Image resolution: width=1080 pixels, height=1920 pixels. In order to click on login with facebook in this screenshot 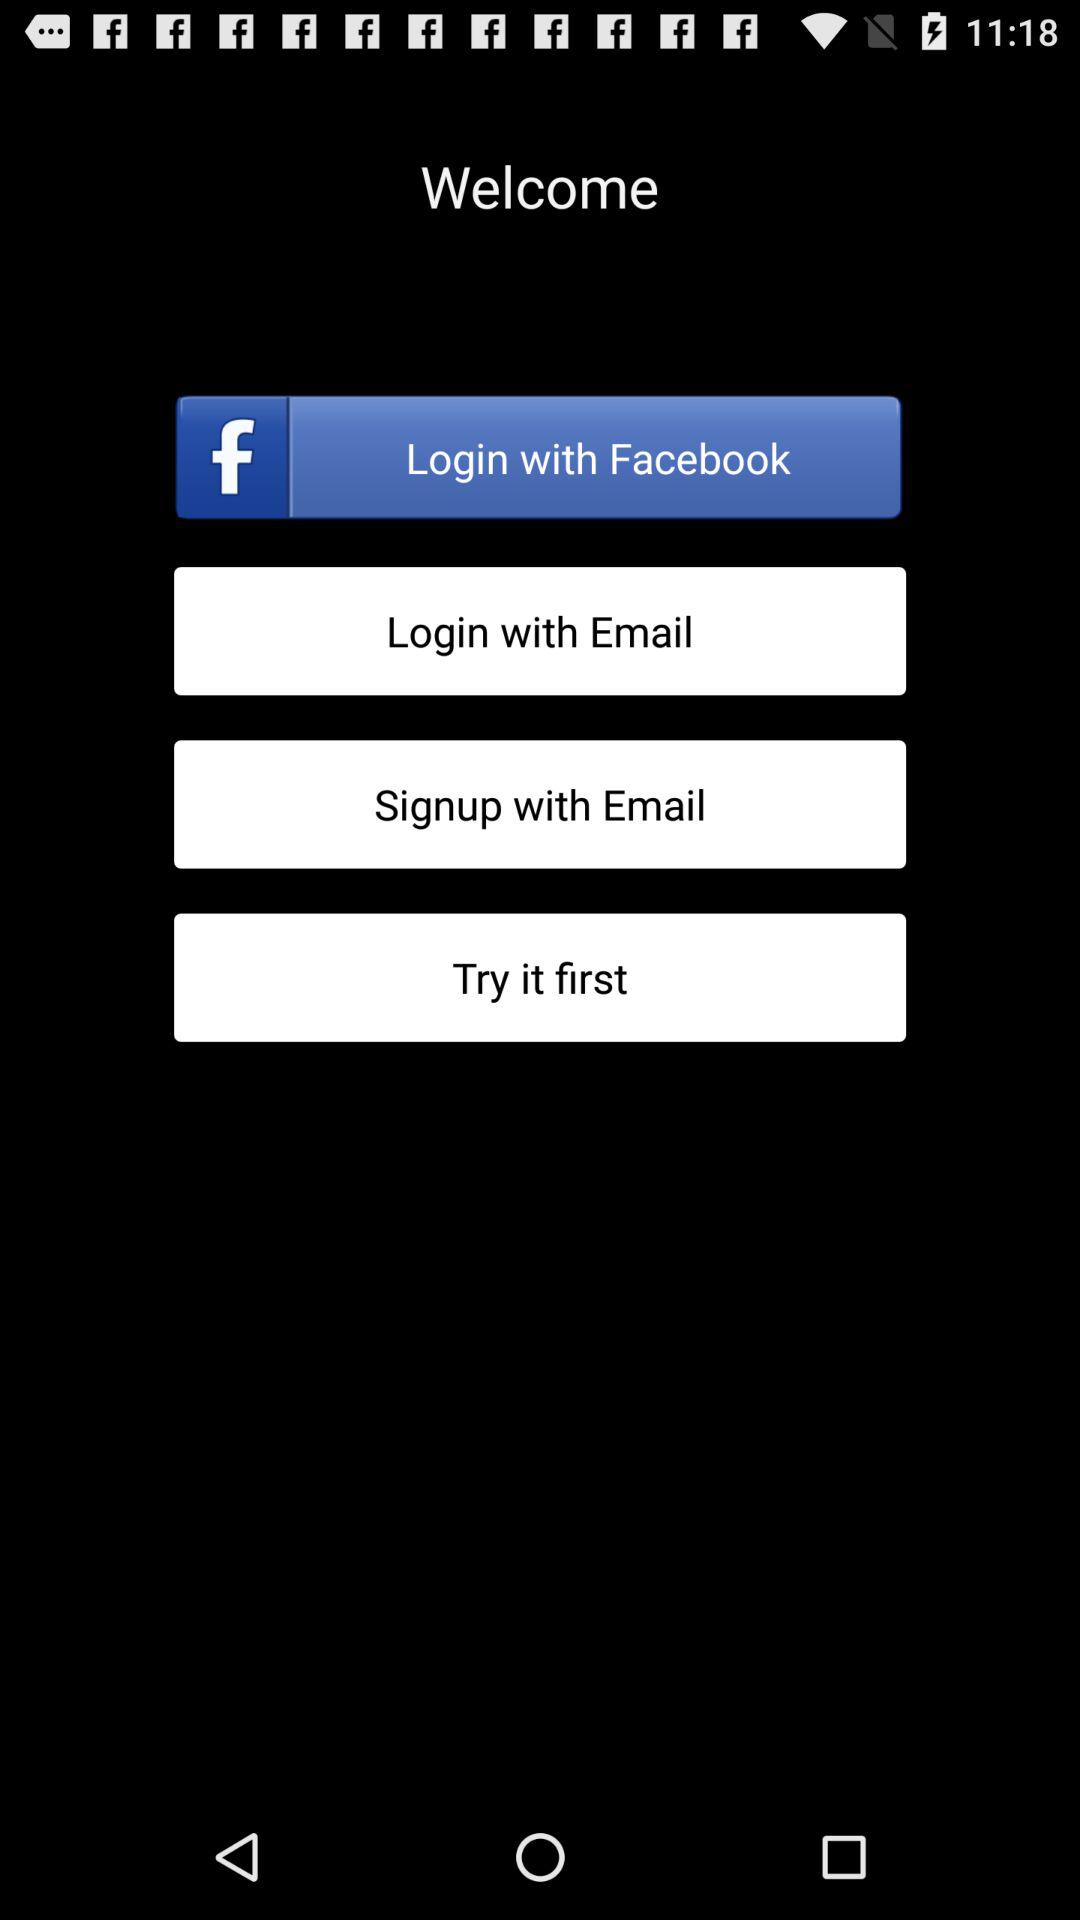, I will do `click(540, 458)`.